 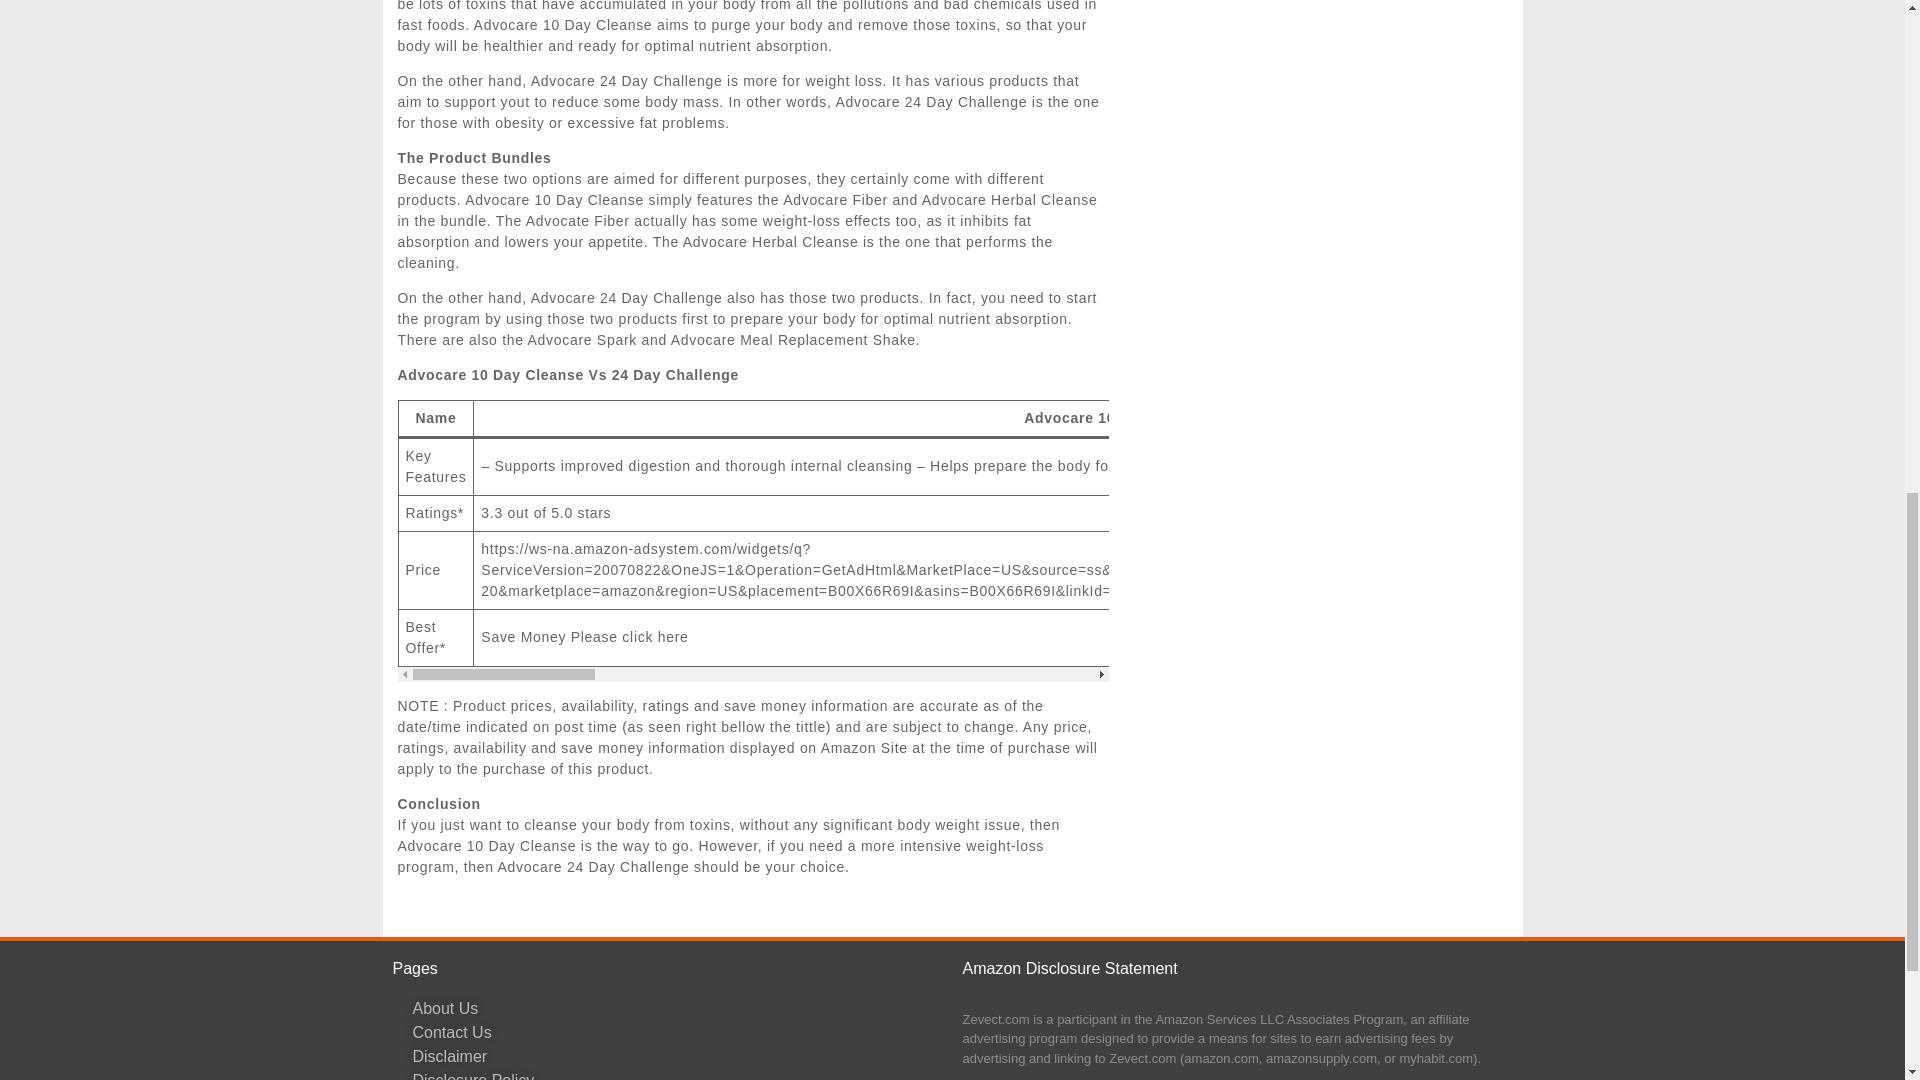 What do you see at coordinates (677, 1057) in the screenshot?
I see `Disclaimer` at bounding box center [677, 1057].